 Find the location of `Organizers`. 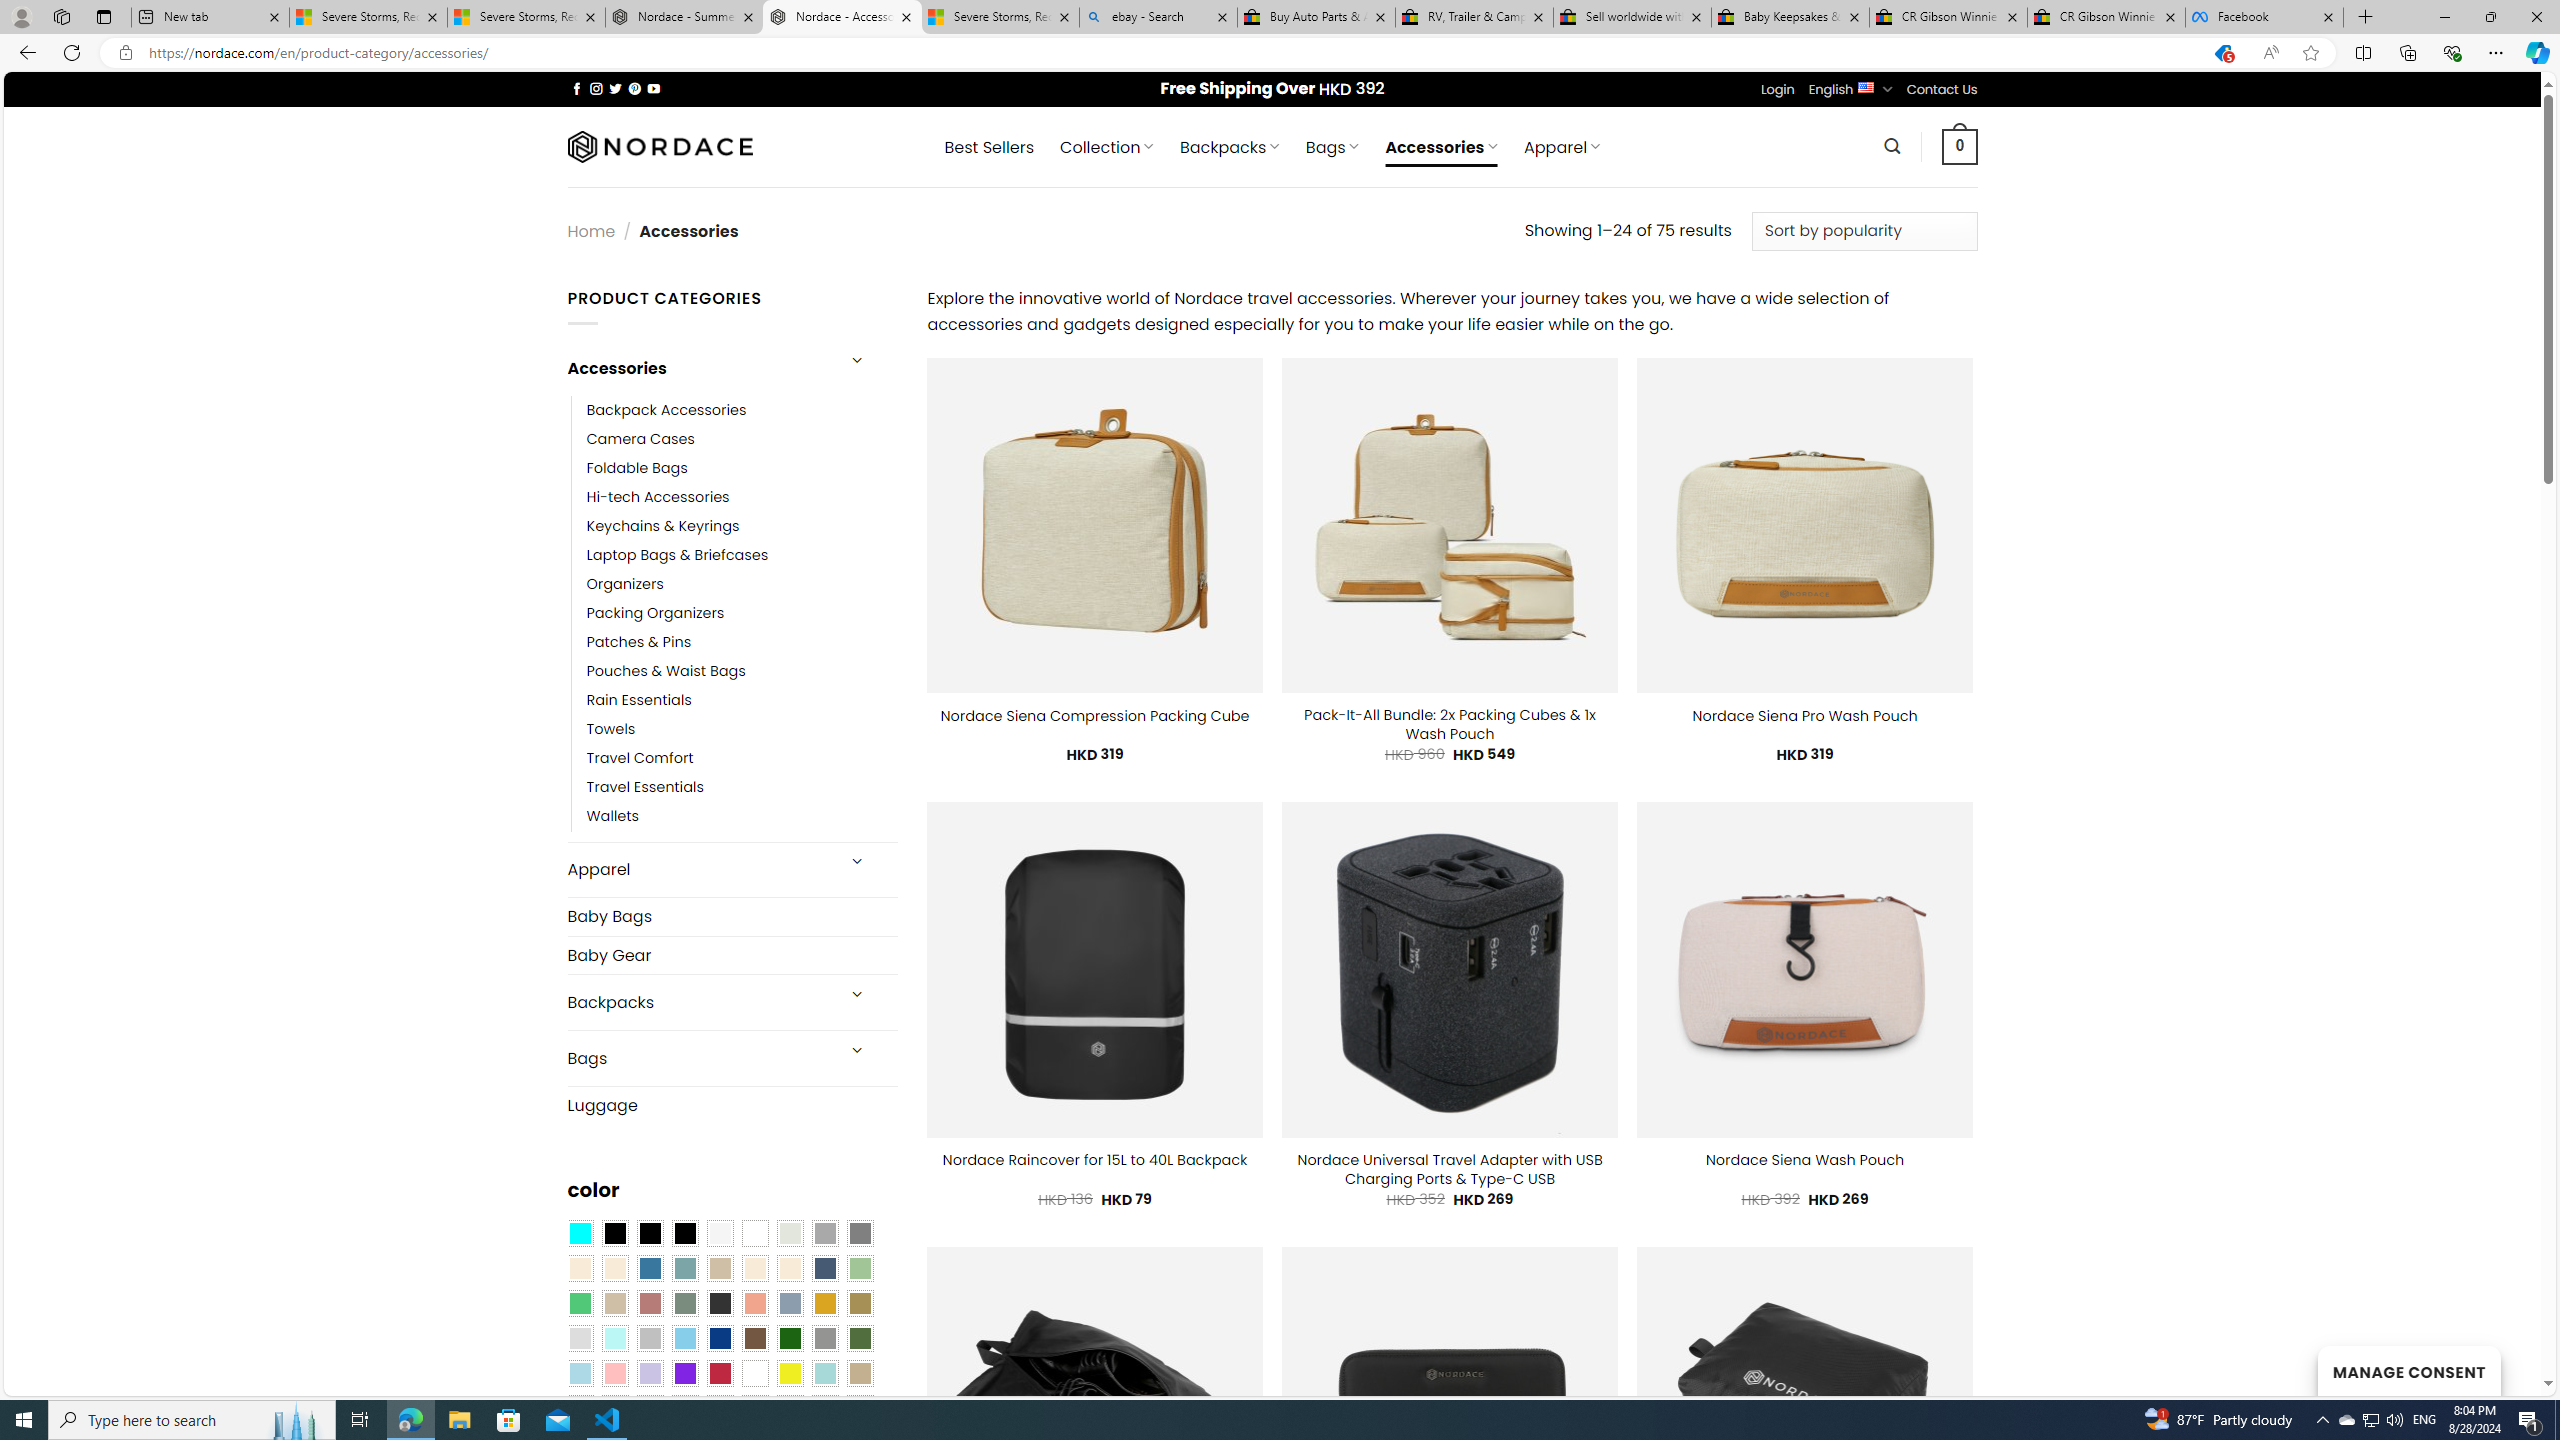

Organizers is located at coordinates (624, 585).